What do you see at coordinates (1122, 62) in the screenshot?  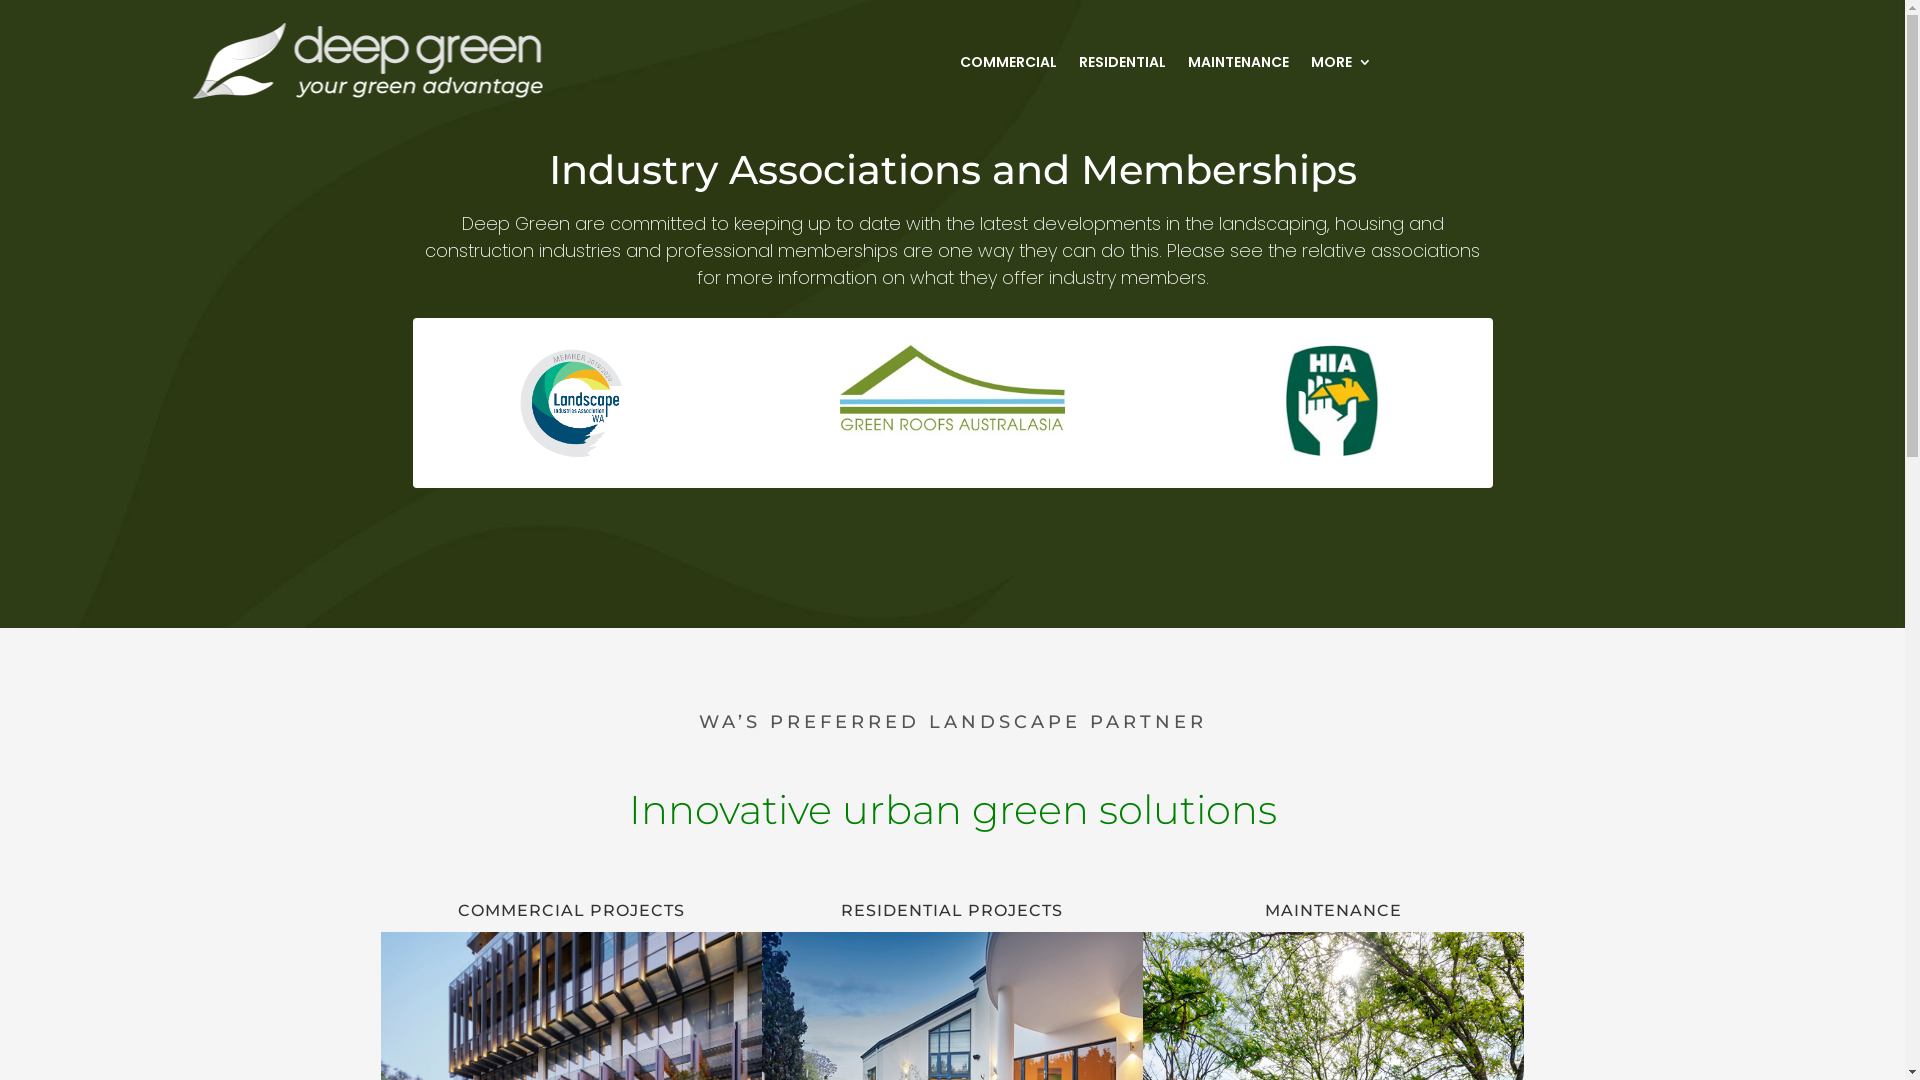 I see `RESIDENTIAL` at bounding box center [1122, 62].